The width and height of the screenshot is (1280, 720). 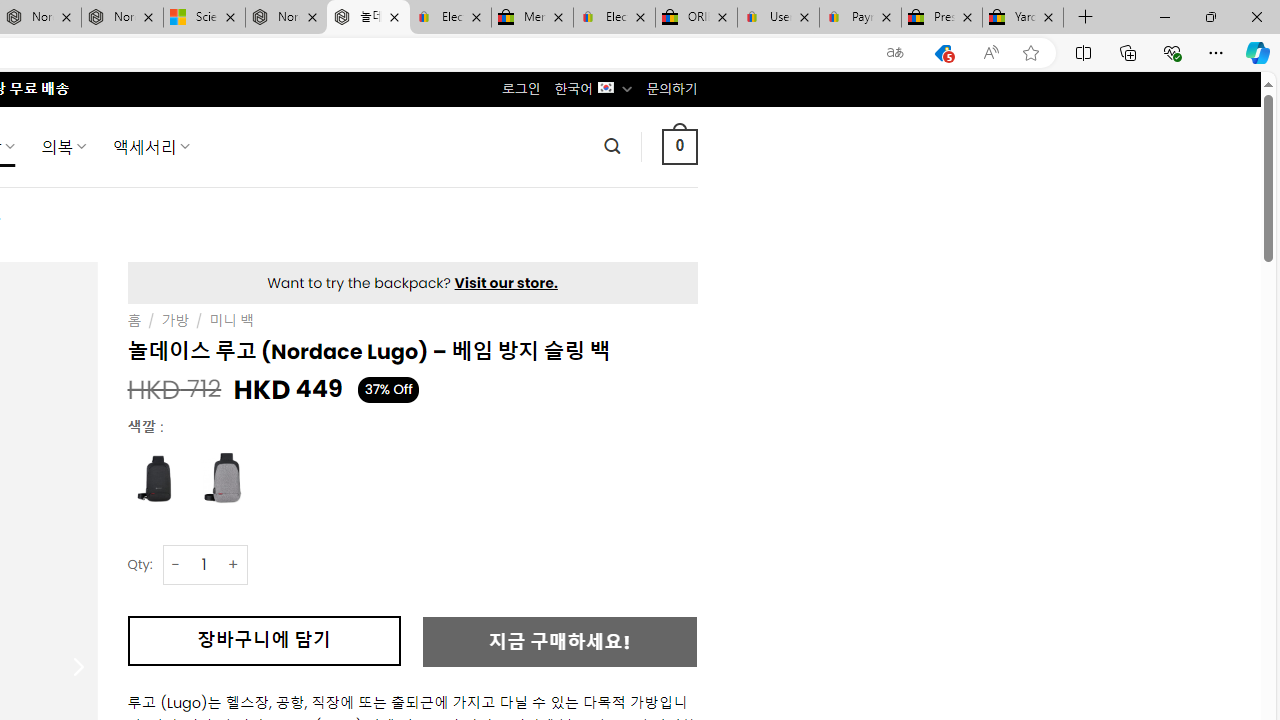 What do you see at coordinates (506, 282) in the screenshot?
I see `Visit our store.` at bounding box center [506, 282].